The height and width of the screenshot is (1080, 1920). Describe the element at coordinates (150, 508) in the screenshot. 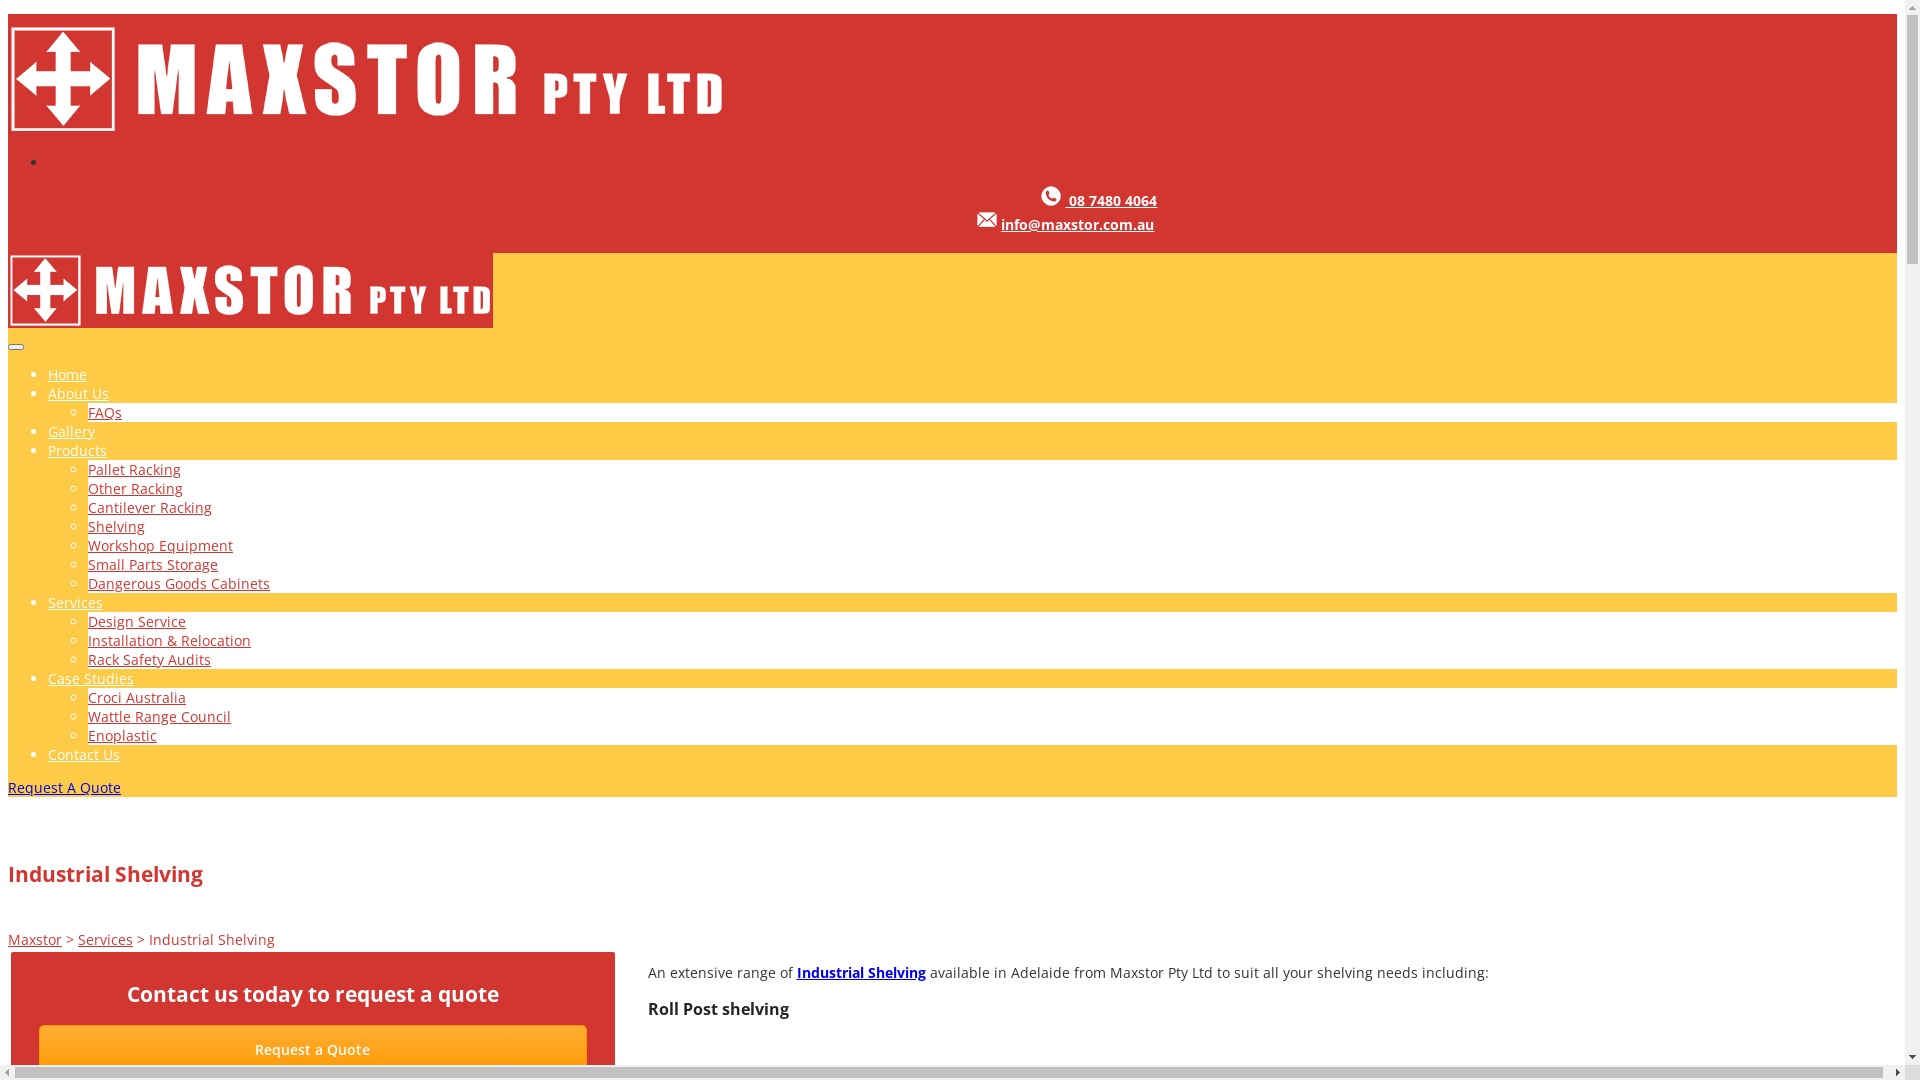

I see `Cantilever Racking` at that location.